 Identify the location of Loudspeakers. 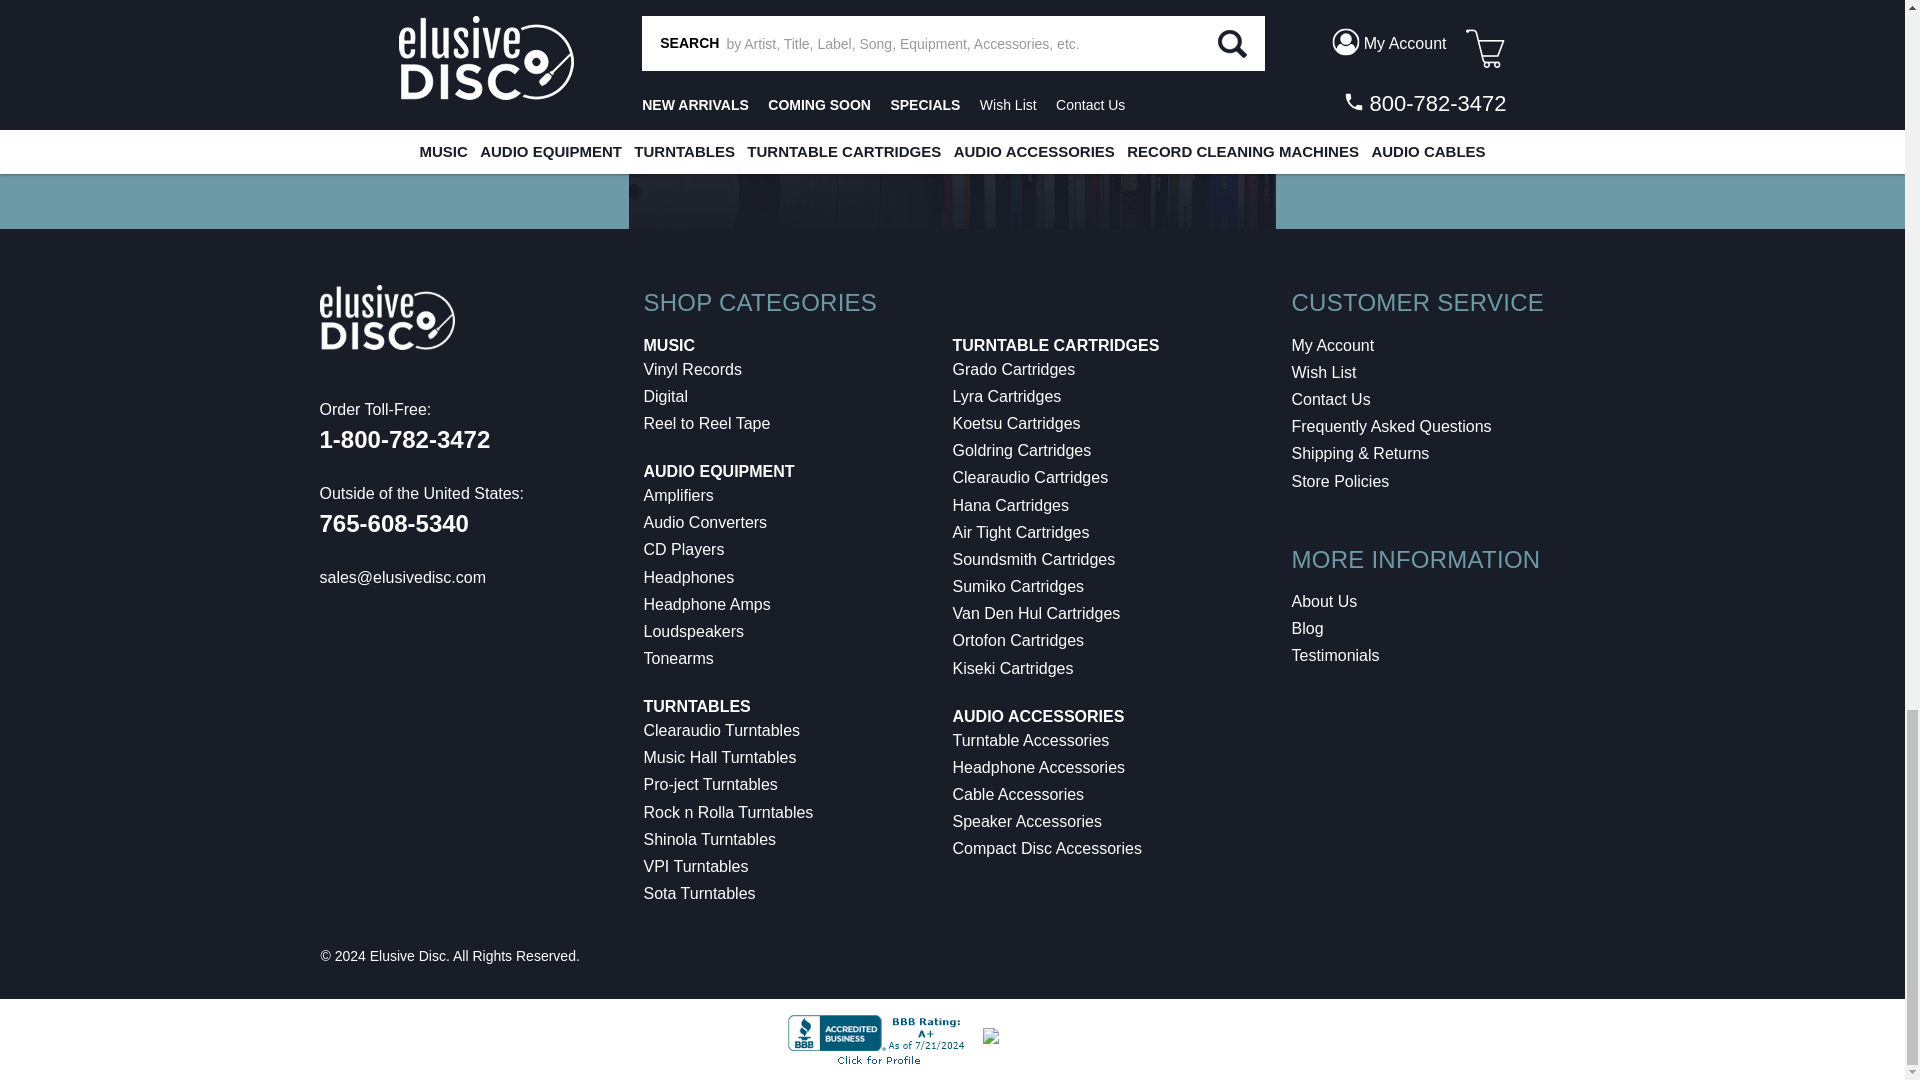
(694, 632).